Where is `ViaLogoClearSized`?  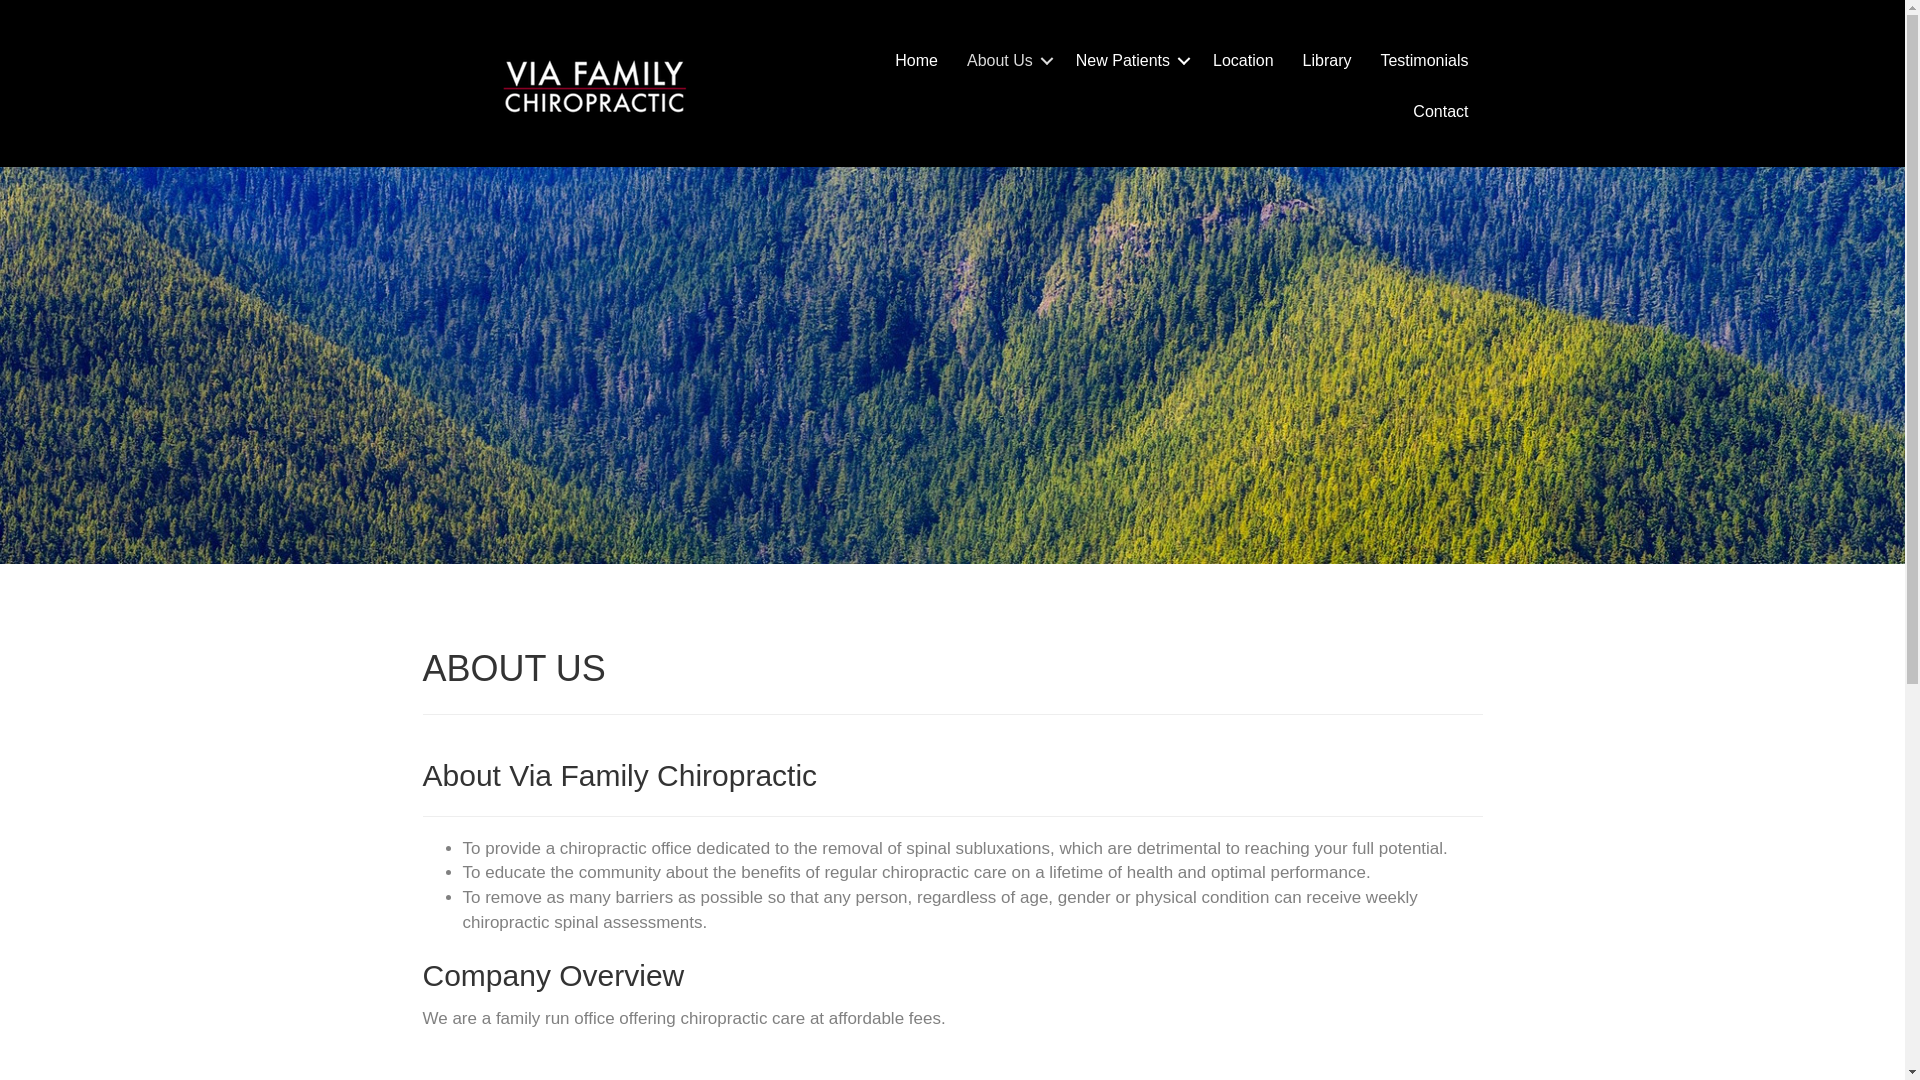
ViaLogoClearSized is located at coordinates (595, 86).